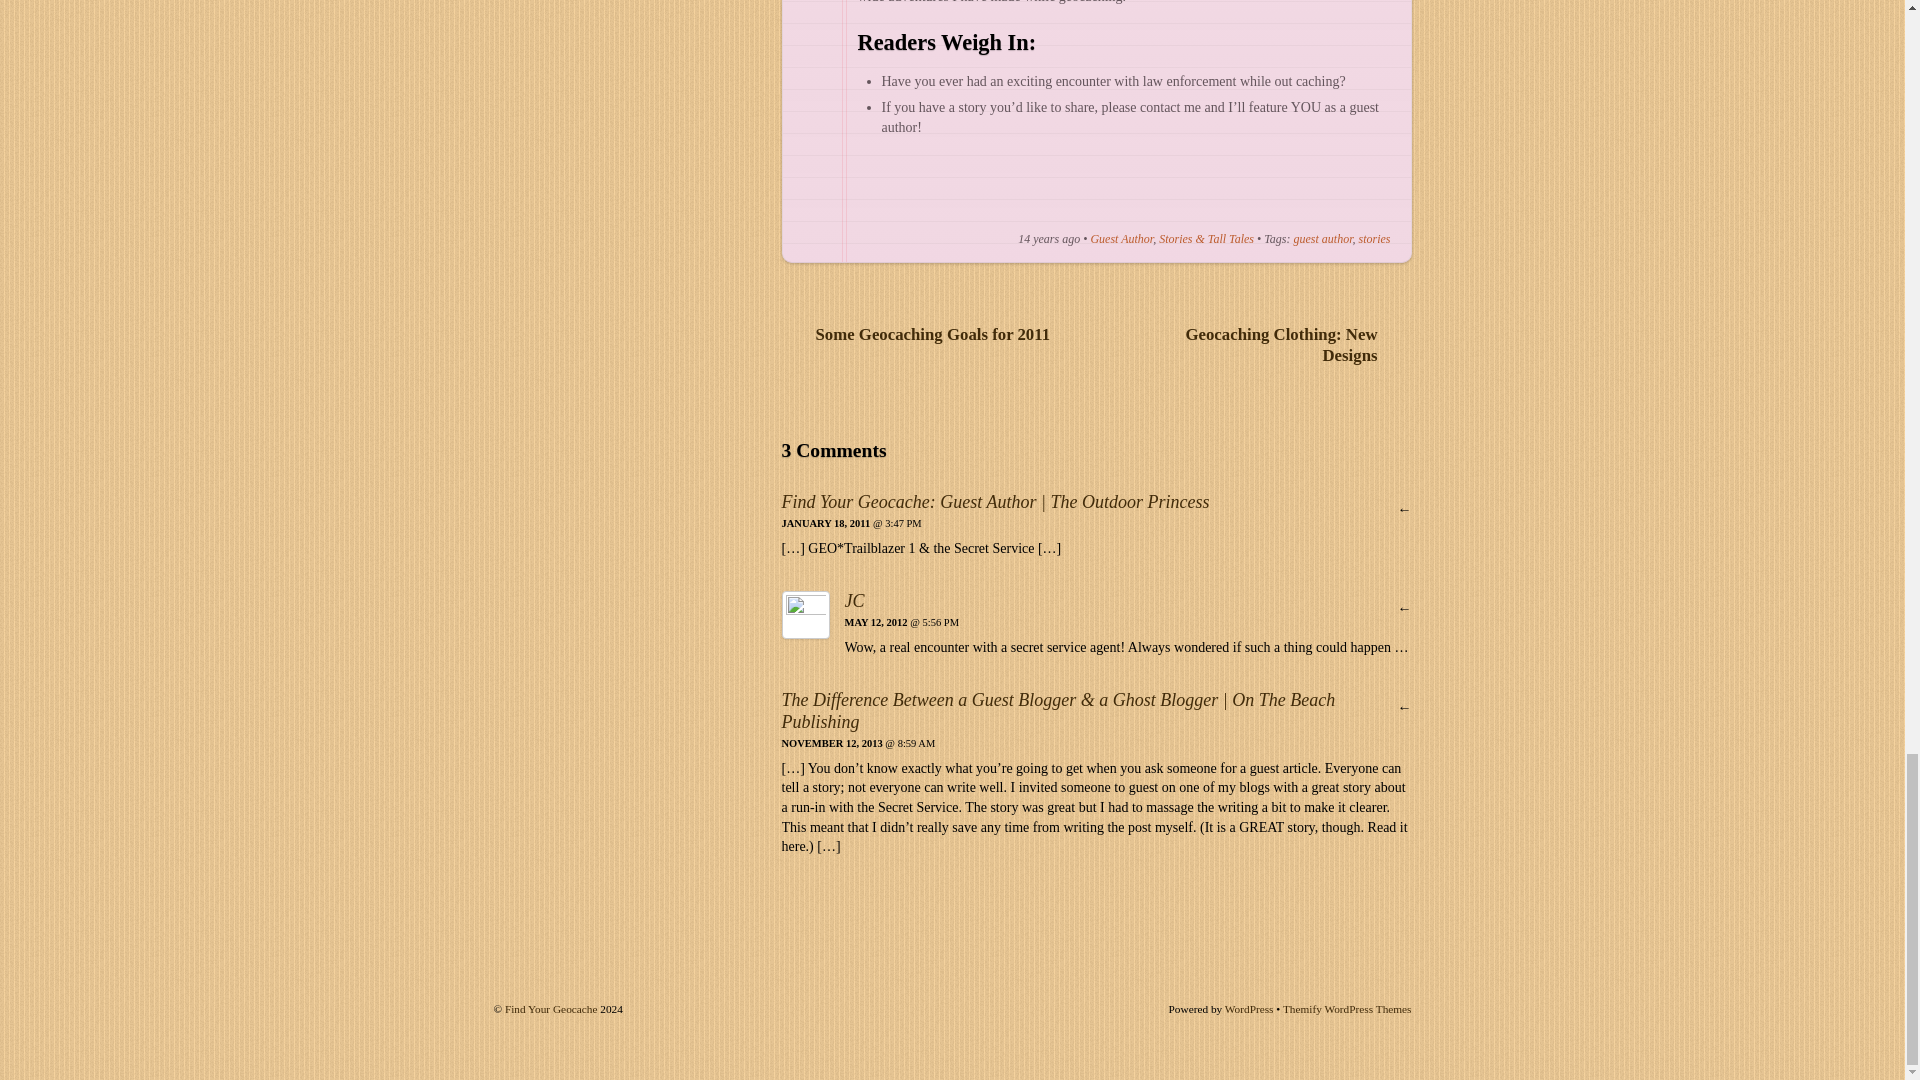  Describe the element at coordinates (1122, 239) in the screenshot. I see `Guest Author` at that location.